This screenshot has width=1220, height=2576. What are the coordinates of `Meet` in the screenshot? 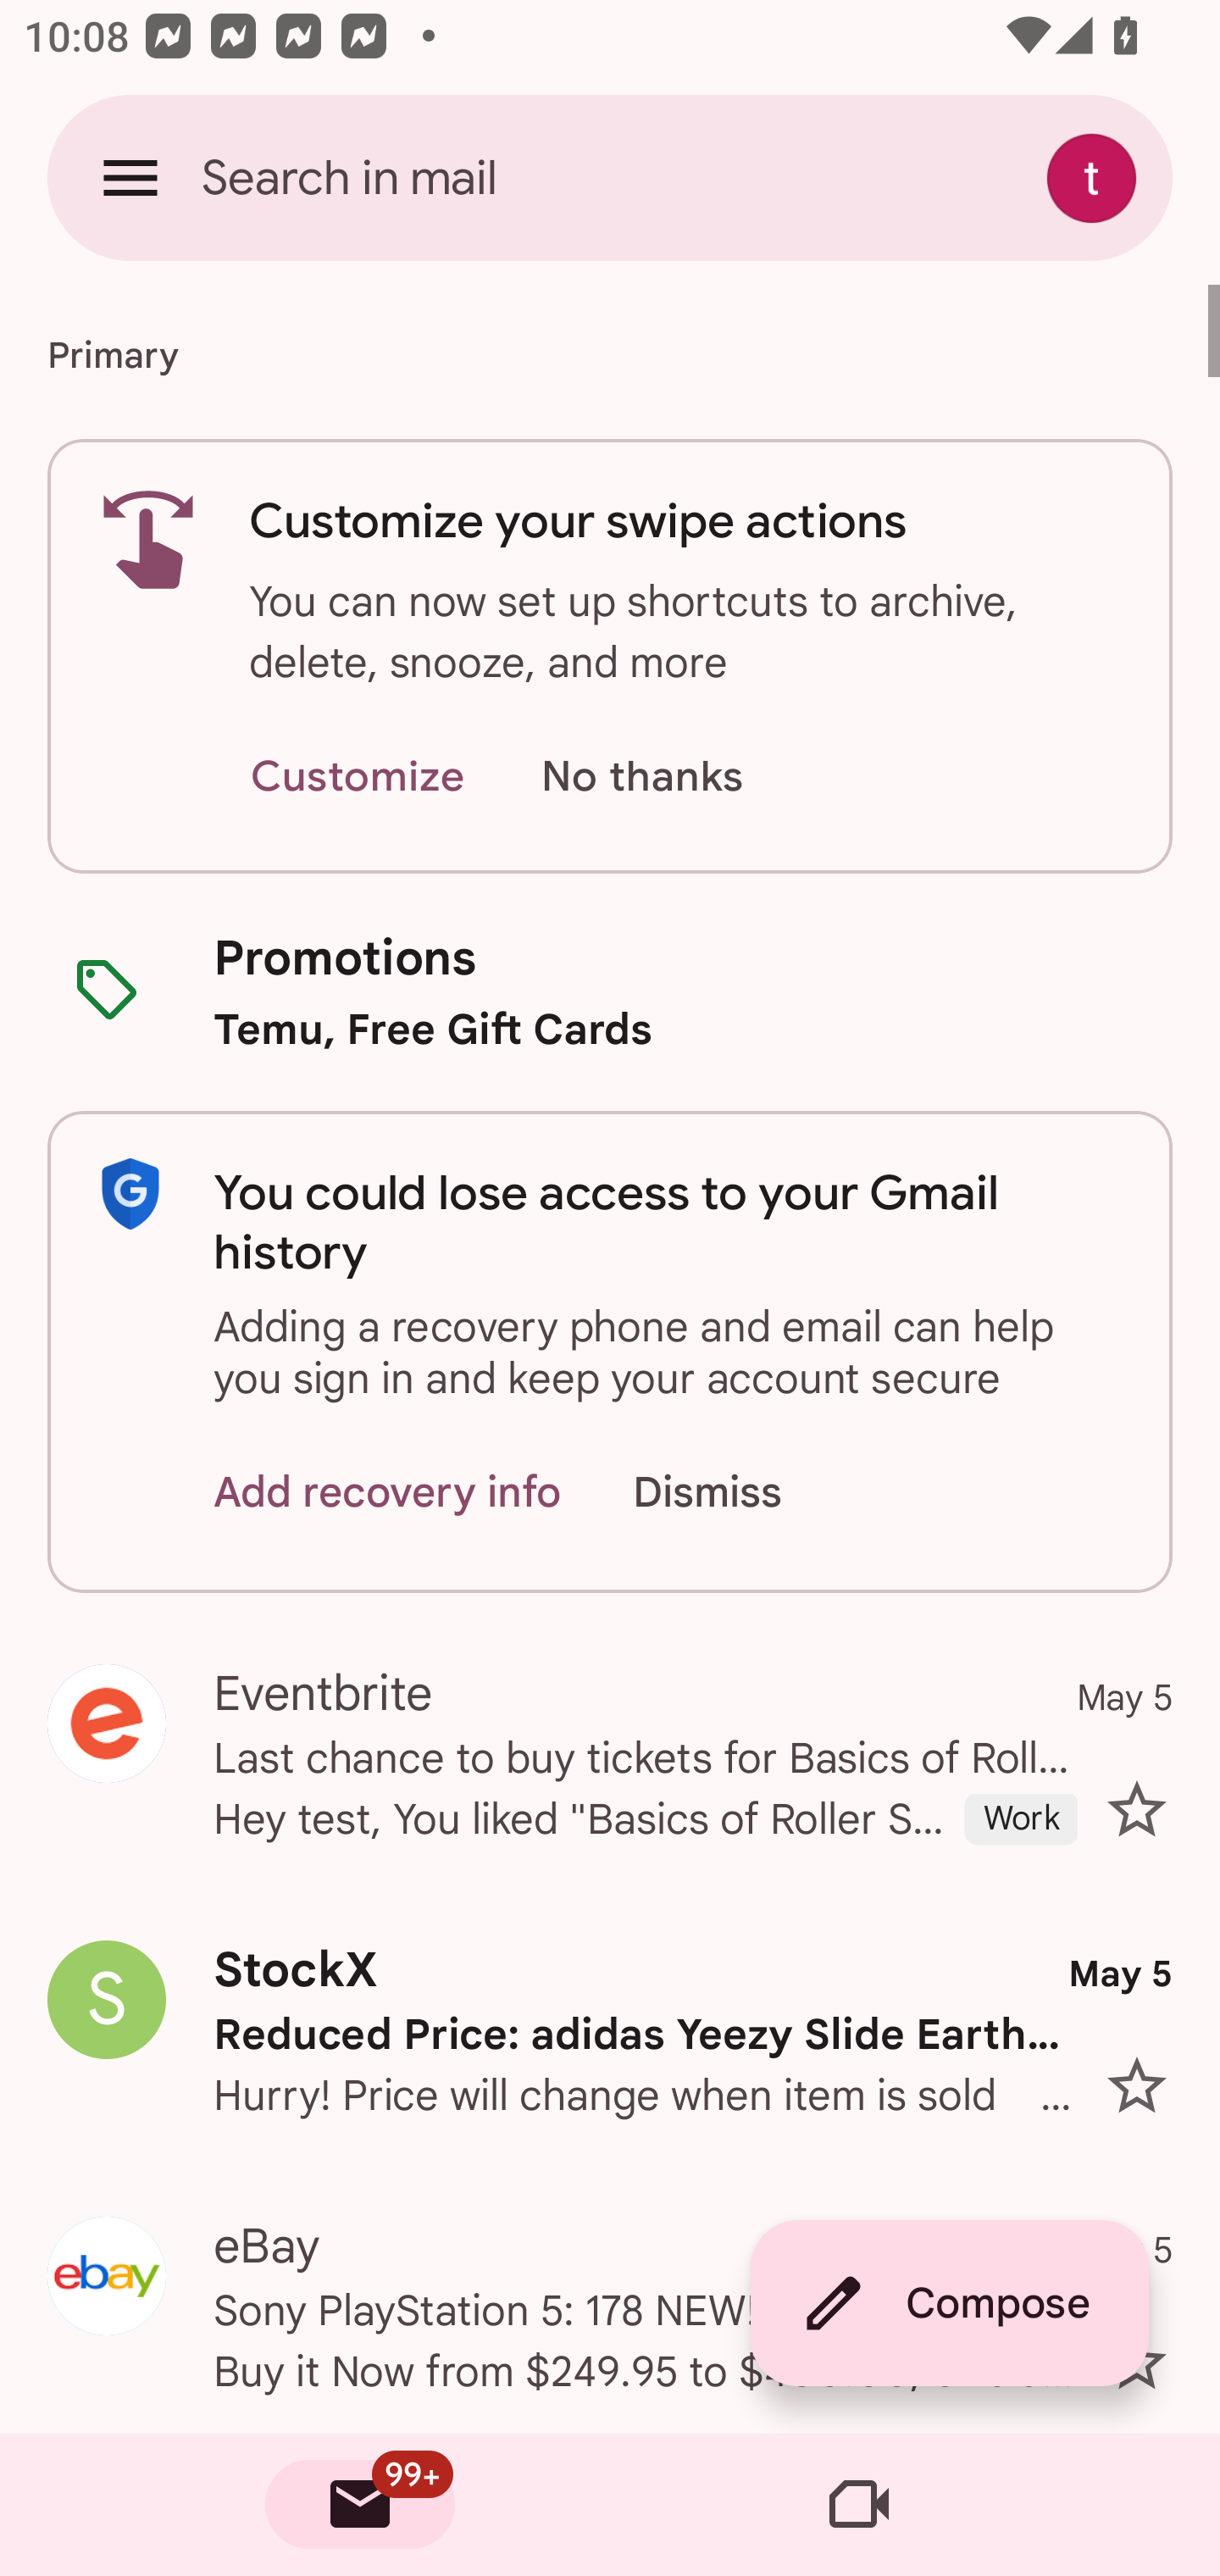 It's located at (859, 2505).